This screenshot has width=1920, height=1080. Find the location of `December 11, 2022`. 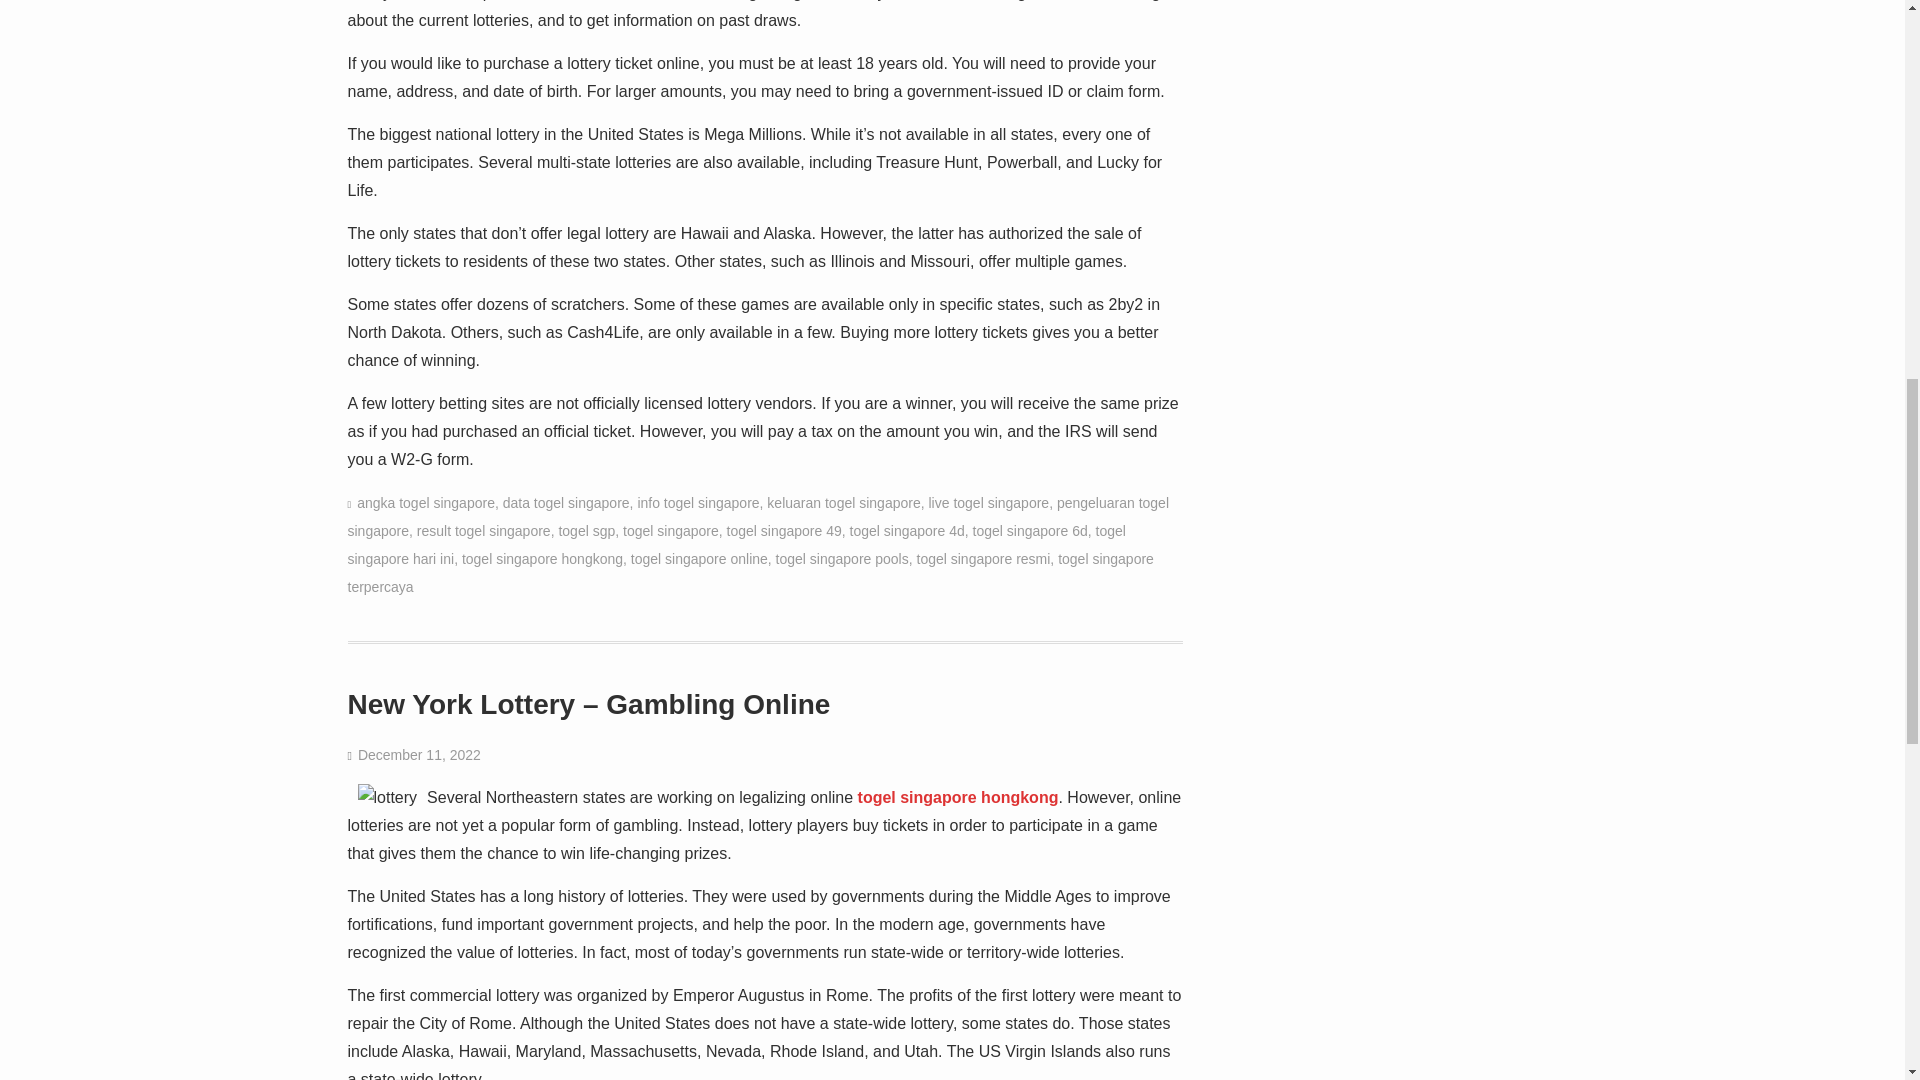

December 11, 2022 is located at coordinates (419, 754).